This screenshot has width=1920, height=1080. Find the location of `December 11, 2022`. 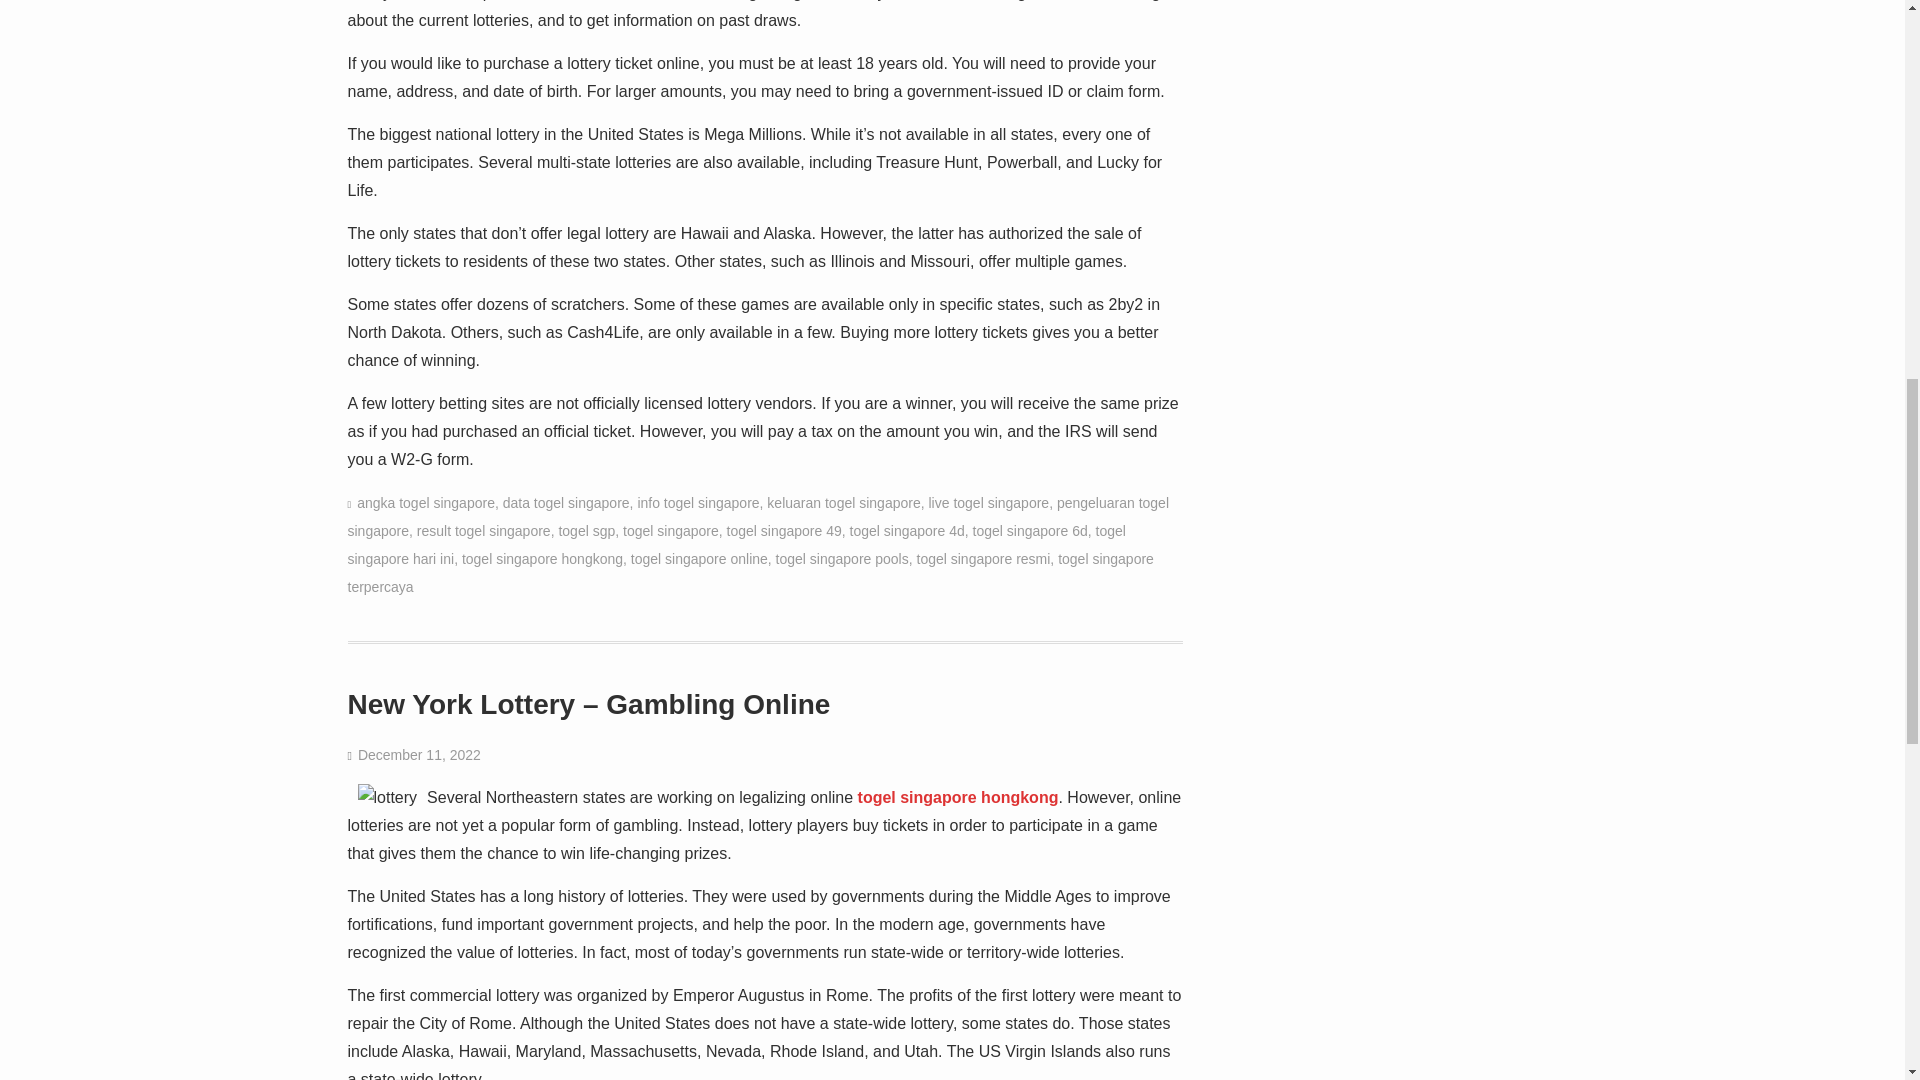

December 11, 2022 is located at coordinates (419, 754).